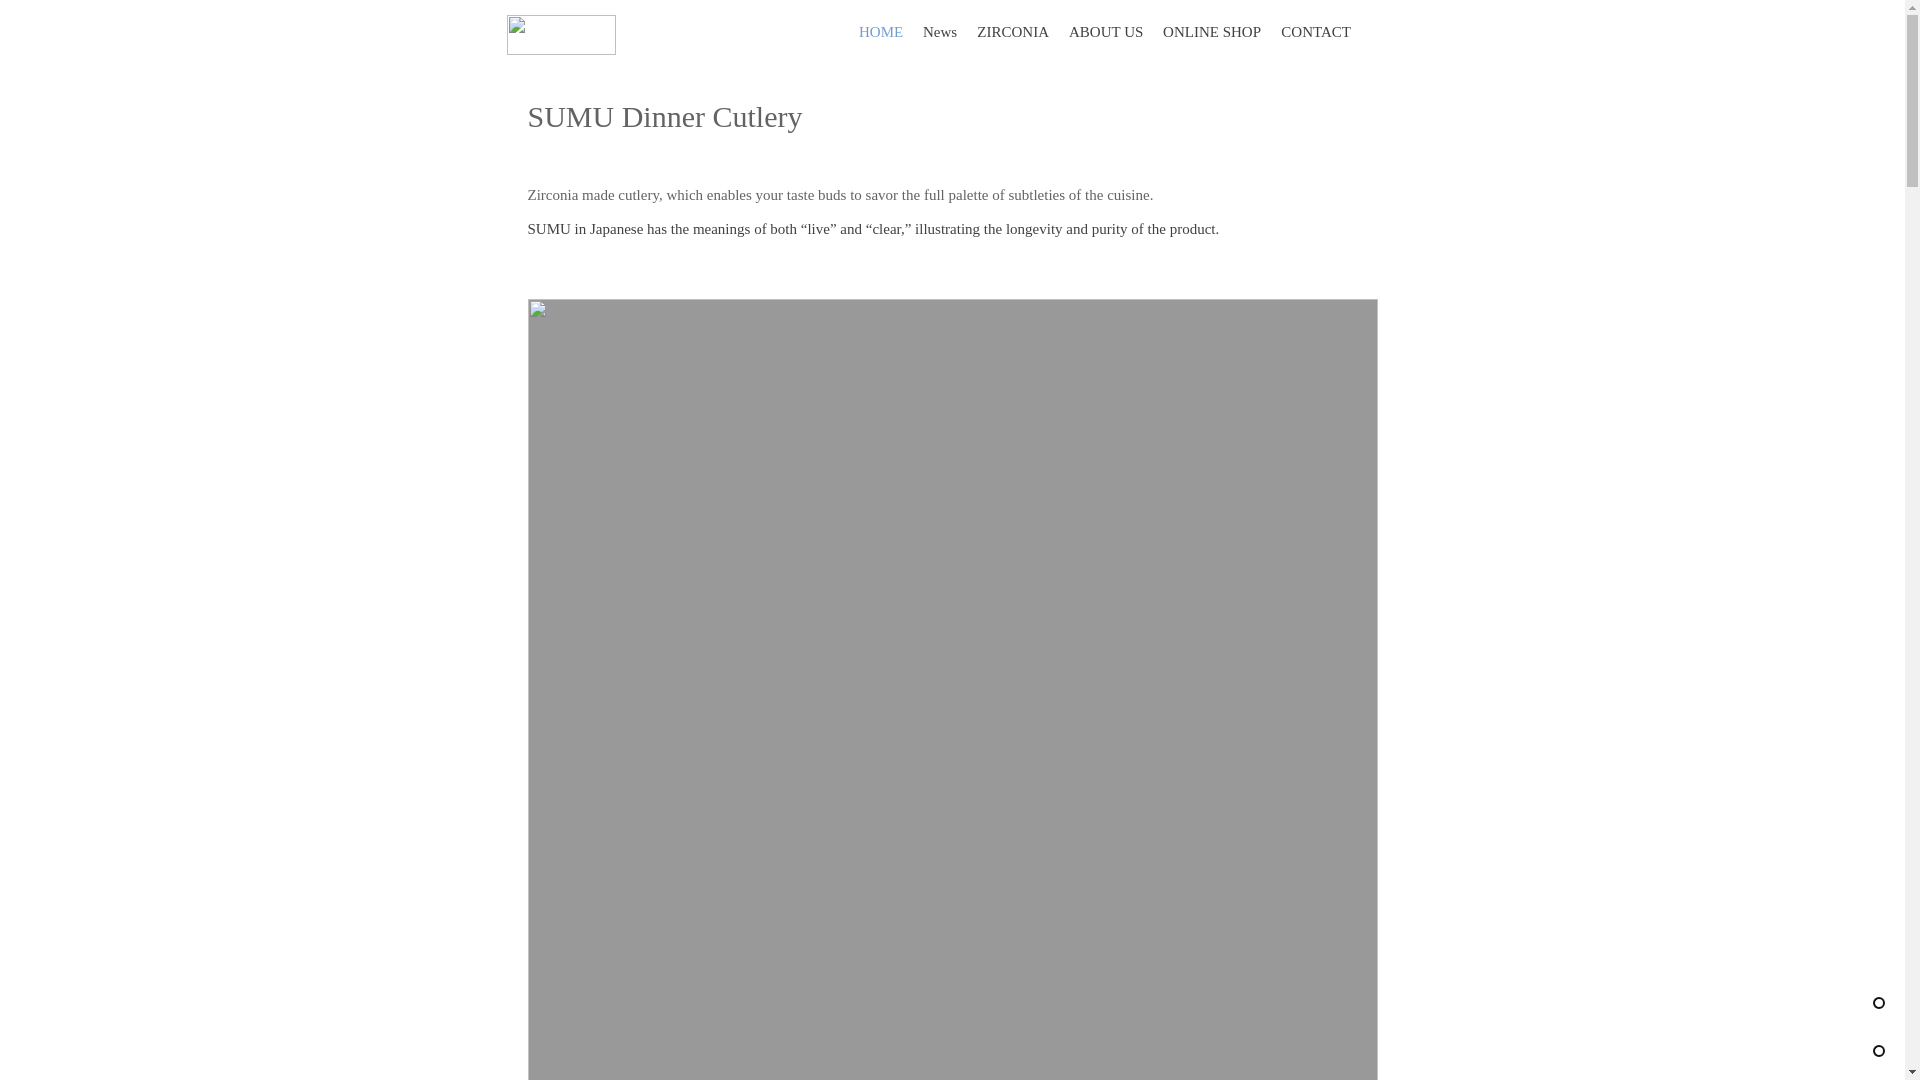 This screenshot has width=1920, height=1080. I want to click on HOME, so click(880, 32).